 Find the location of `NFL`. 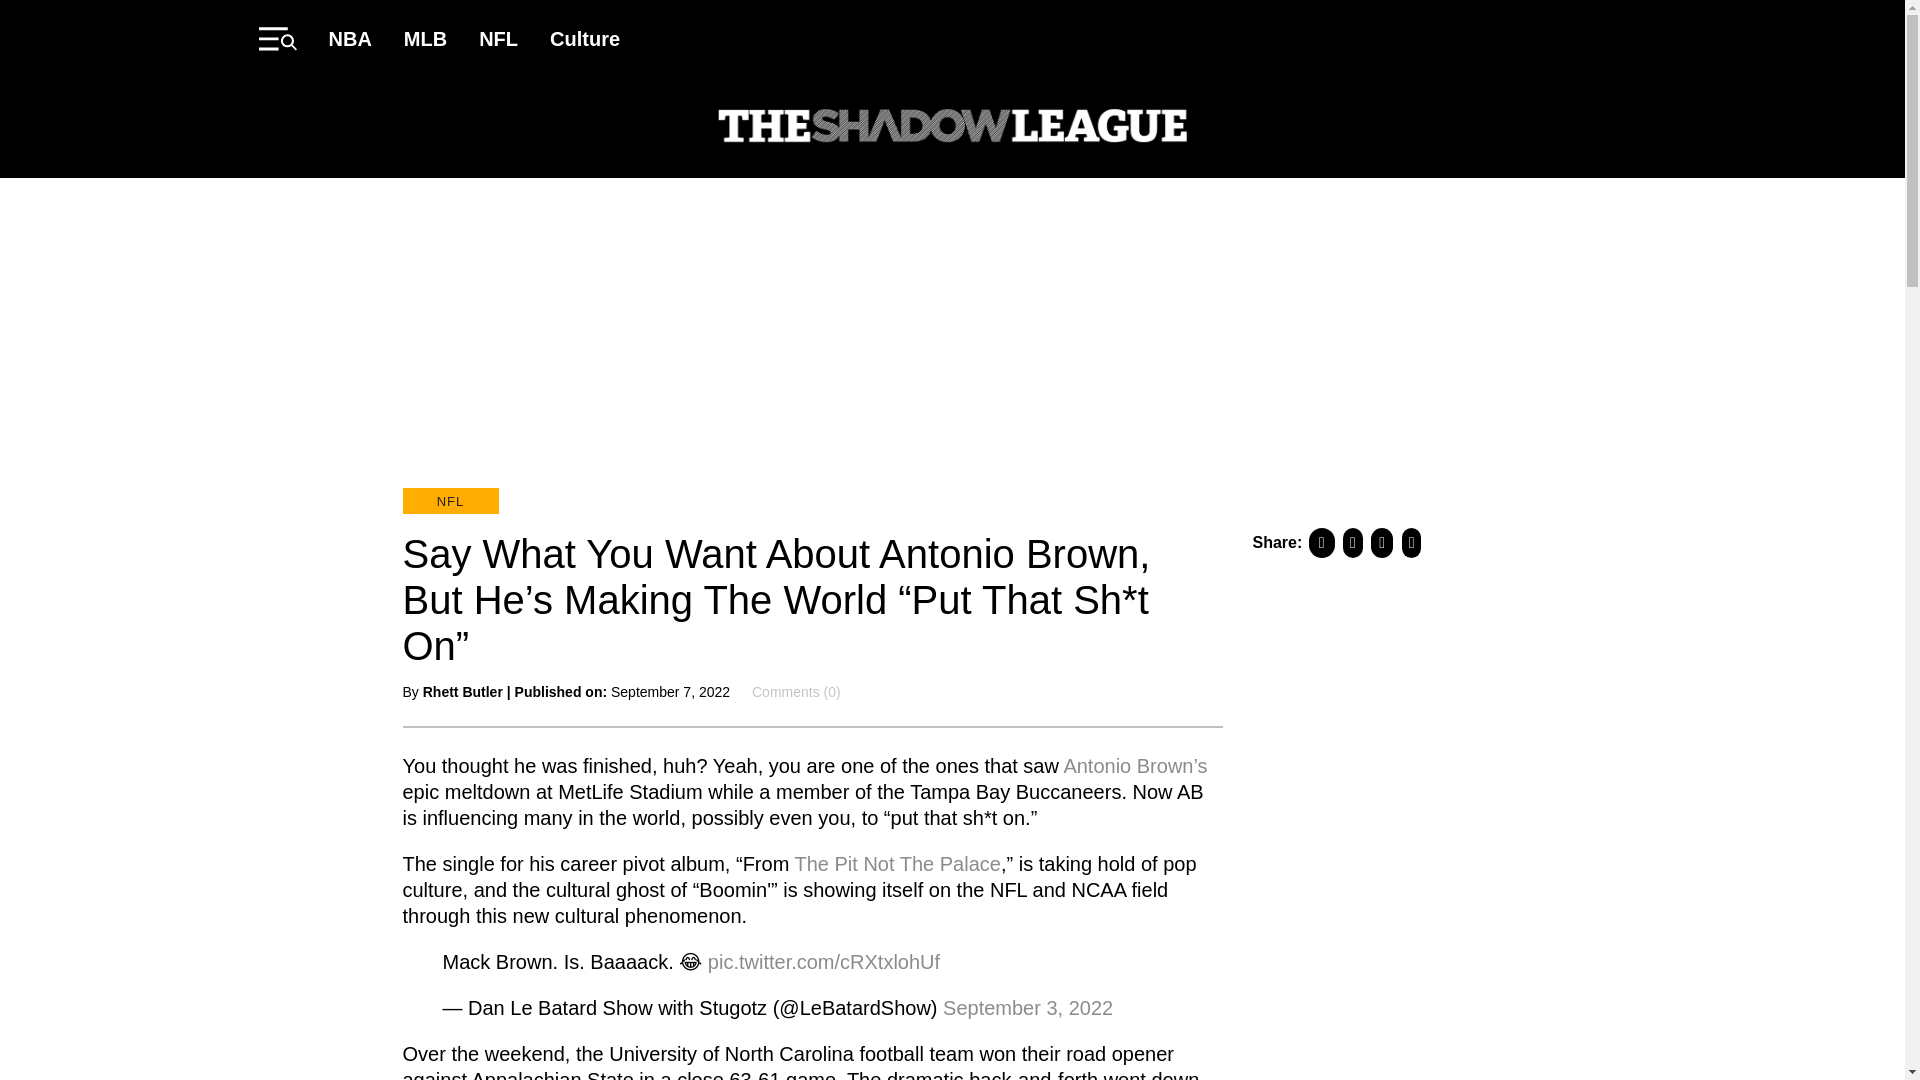

NFL is located at coordinates (449, 501).